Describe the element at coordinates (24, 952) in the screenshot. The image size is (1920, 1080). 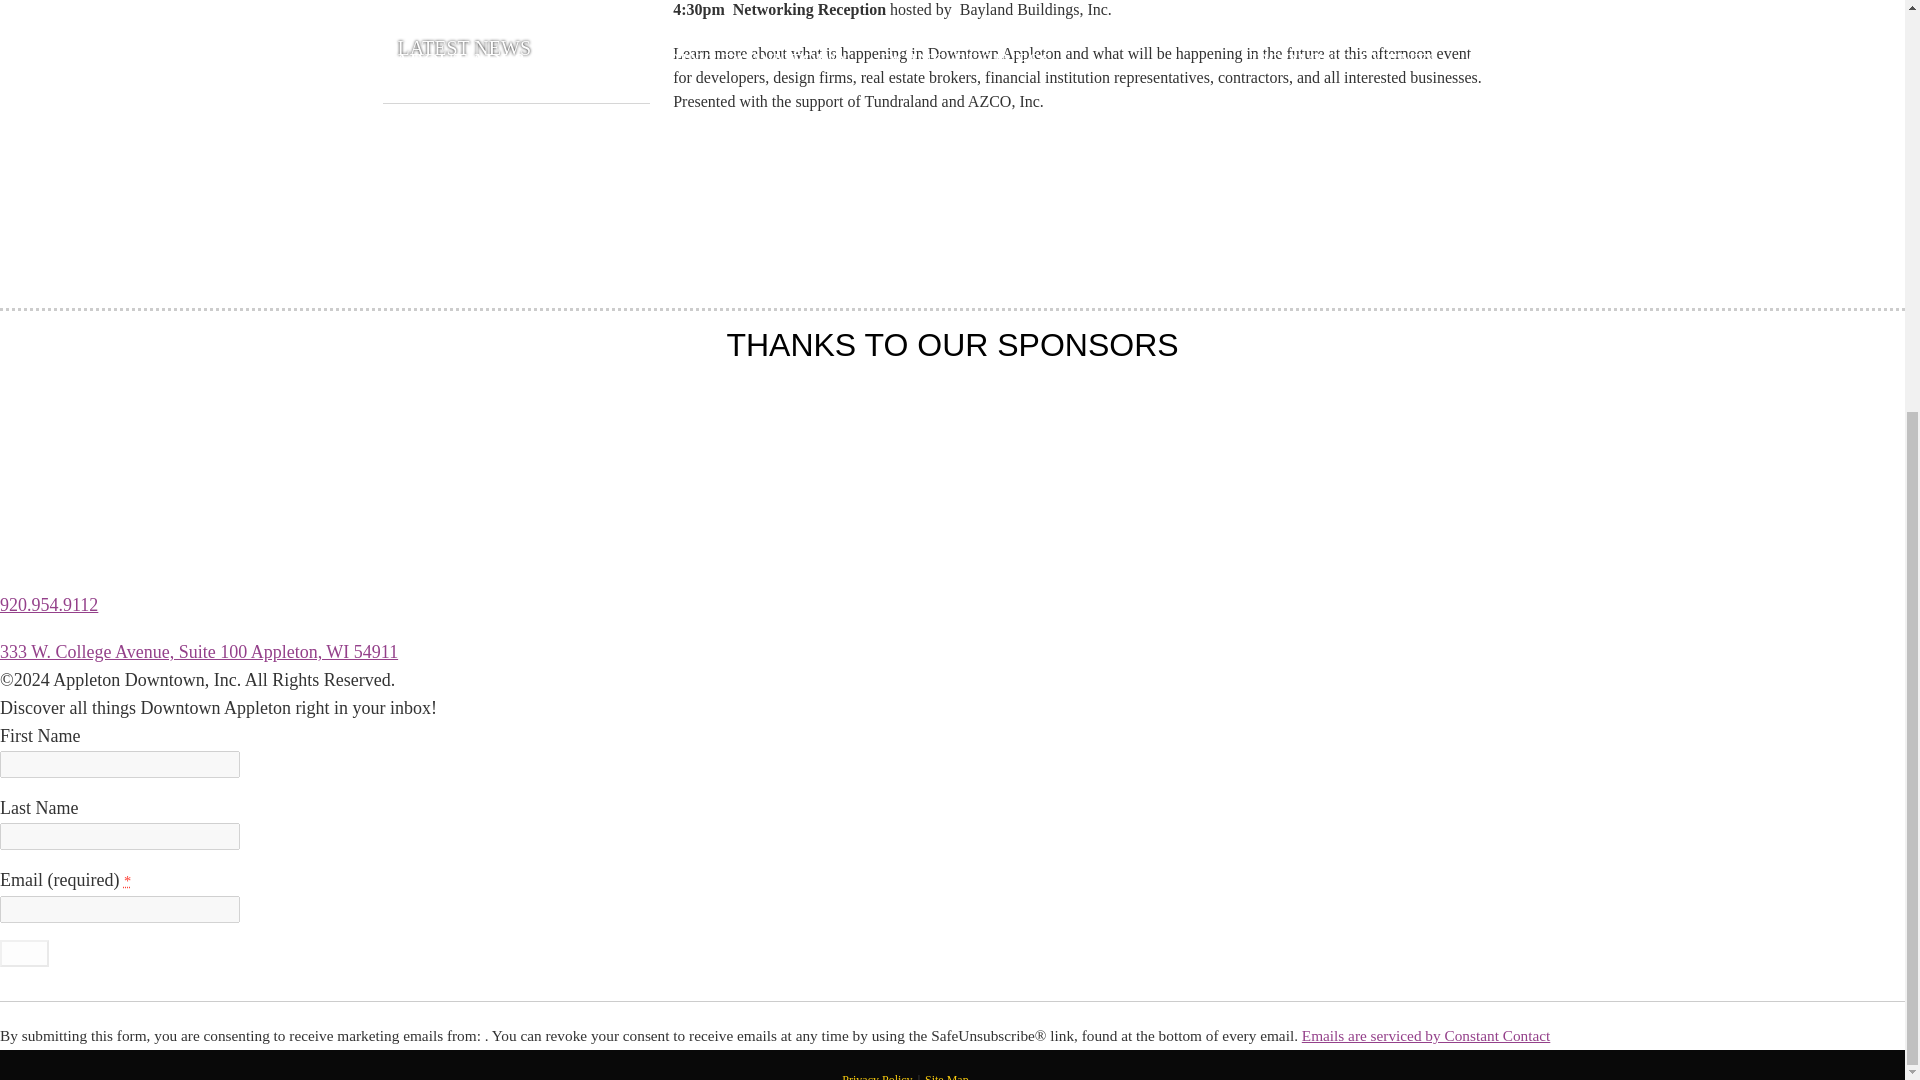
I see `GO!` at that location.